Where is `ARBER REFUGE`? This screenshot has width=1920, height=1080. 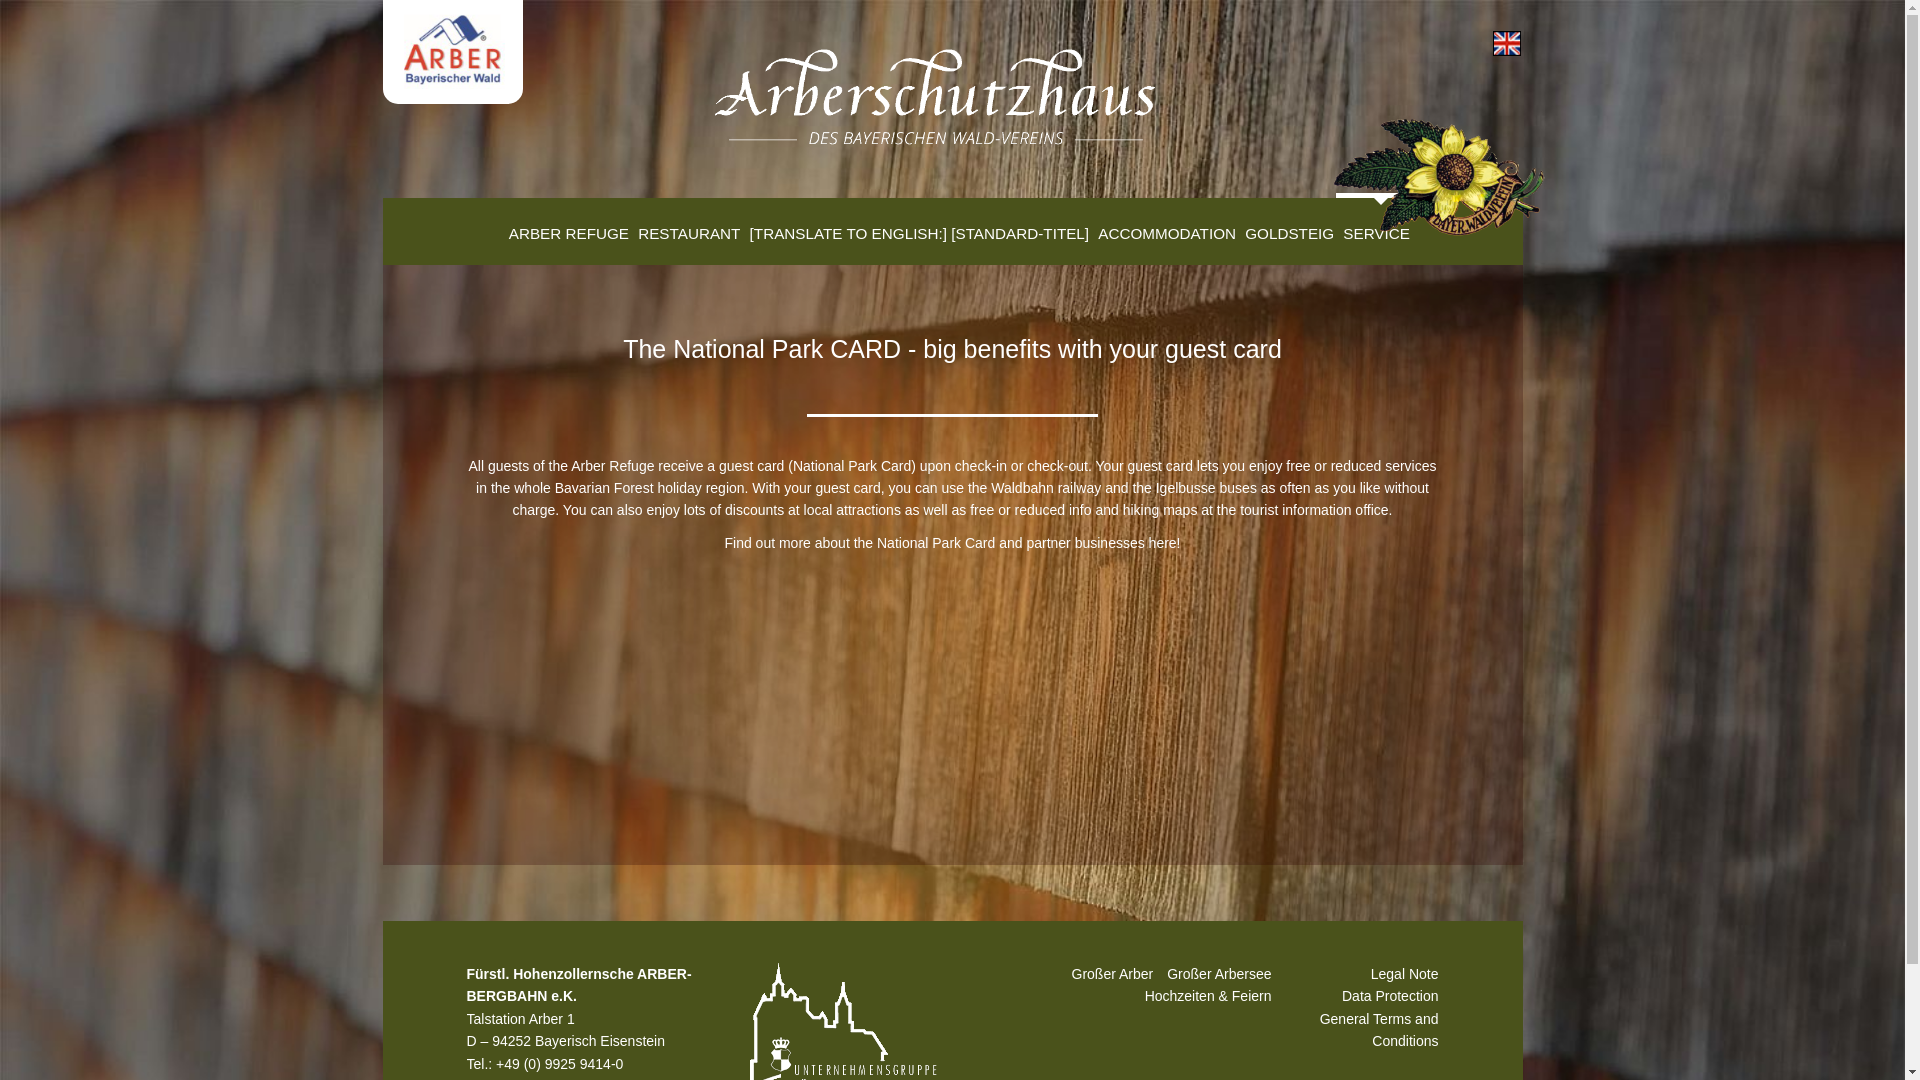 ARBER REFUGE is located at coordinates (565, 228).